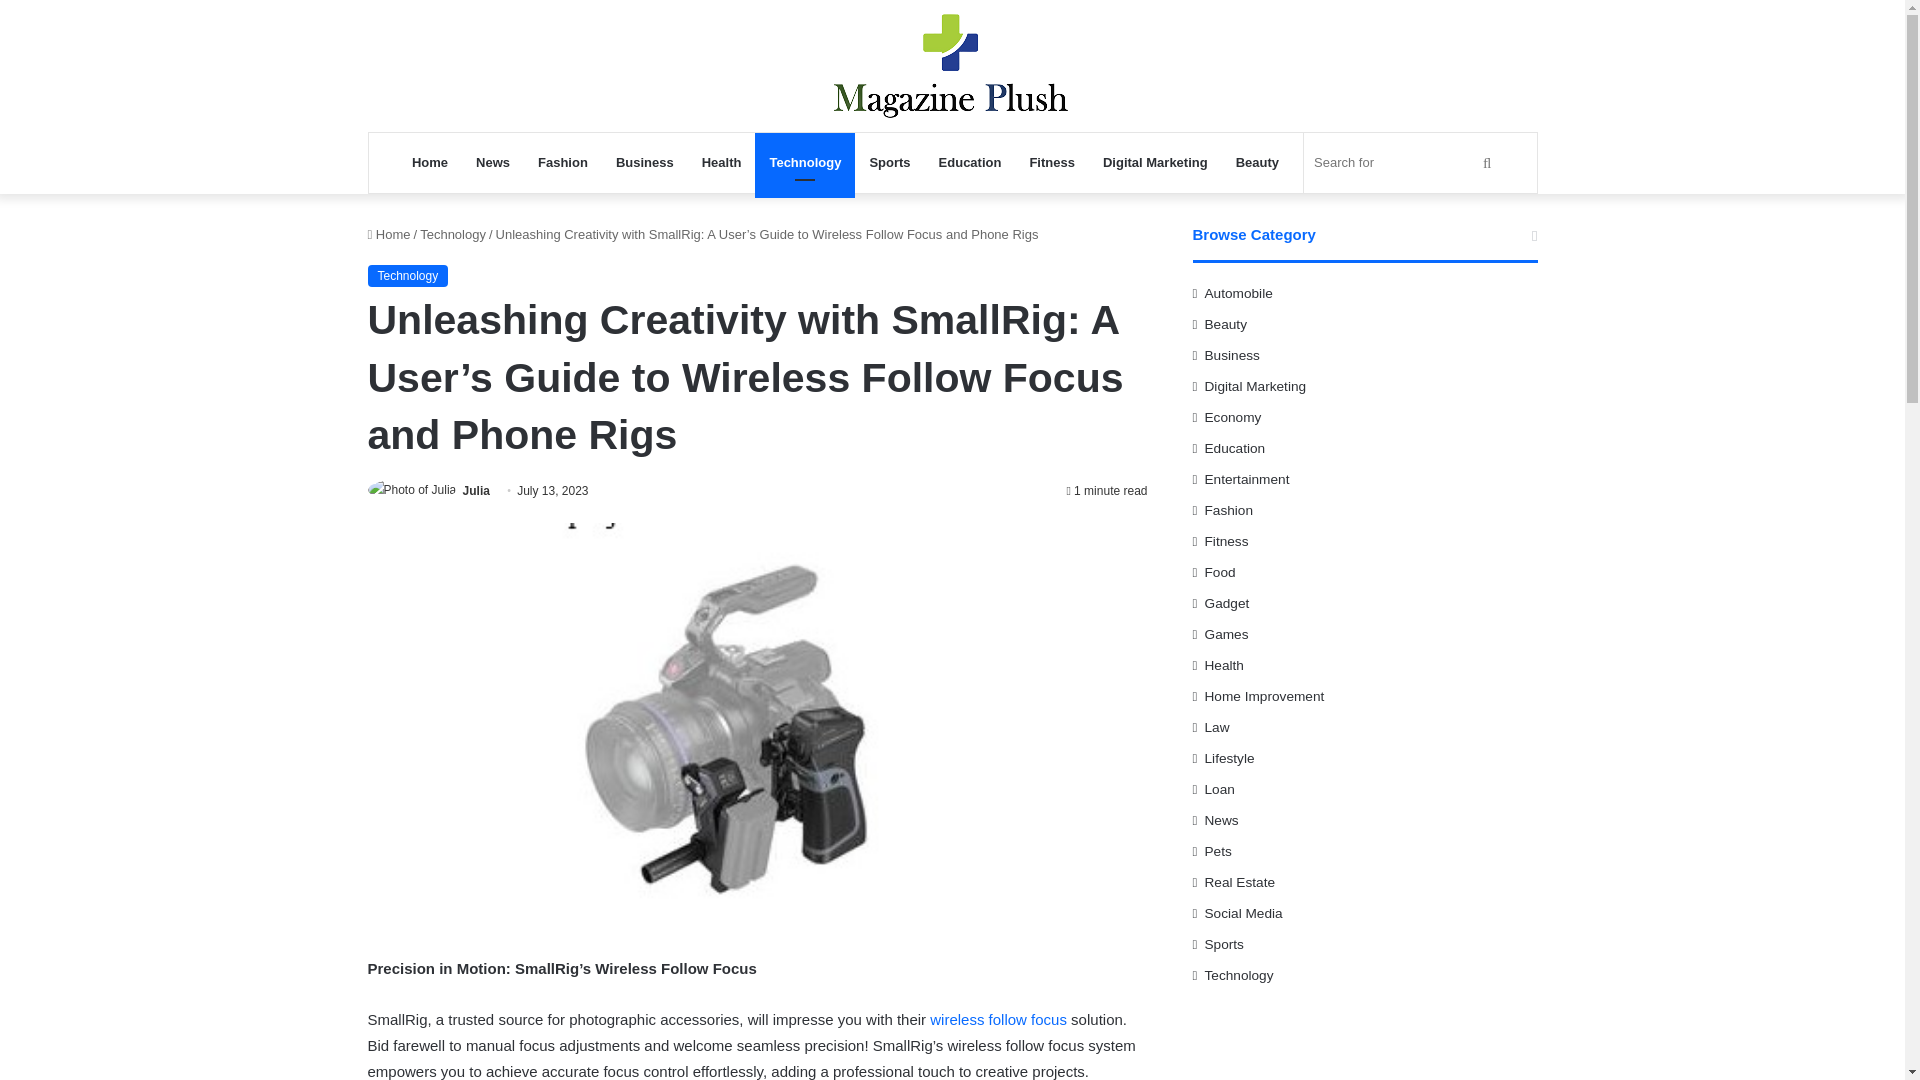 The image size is (1920, 1080). Describe the element at coordinates (952, 66) in the screenshot. I see `My Blog` at that location.